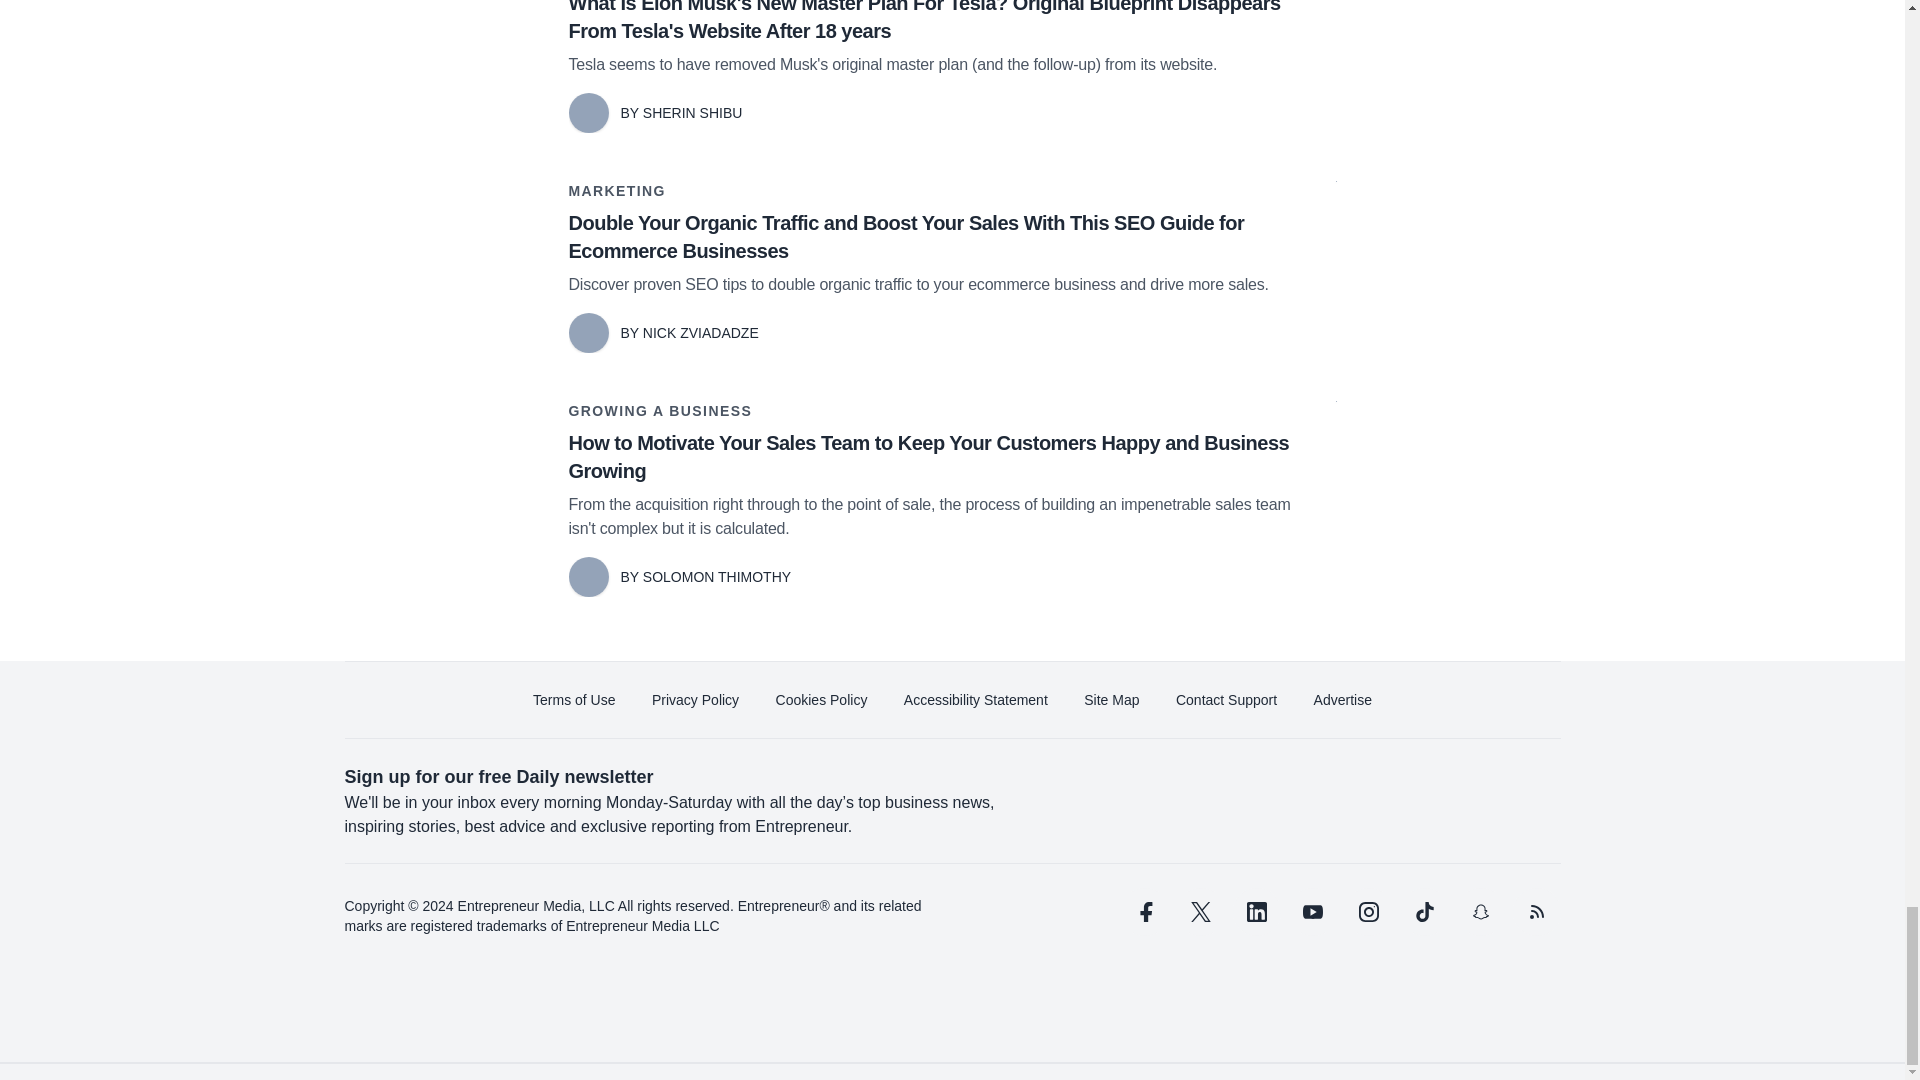 This screenshot has width=1920, height=1080. I want to click on instagram, so click(1368, 912).